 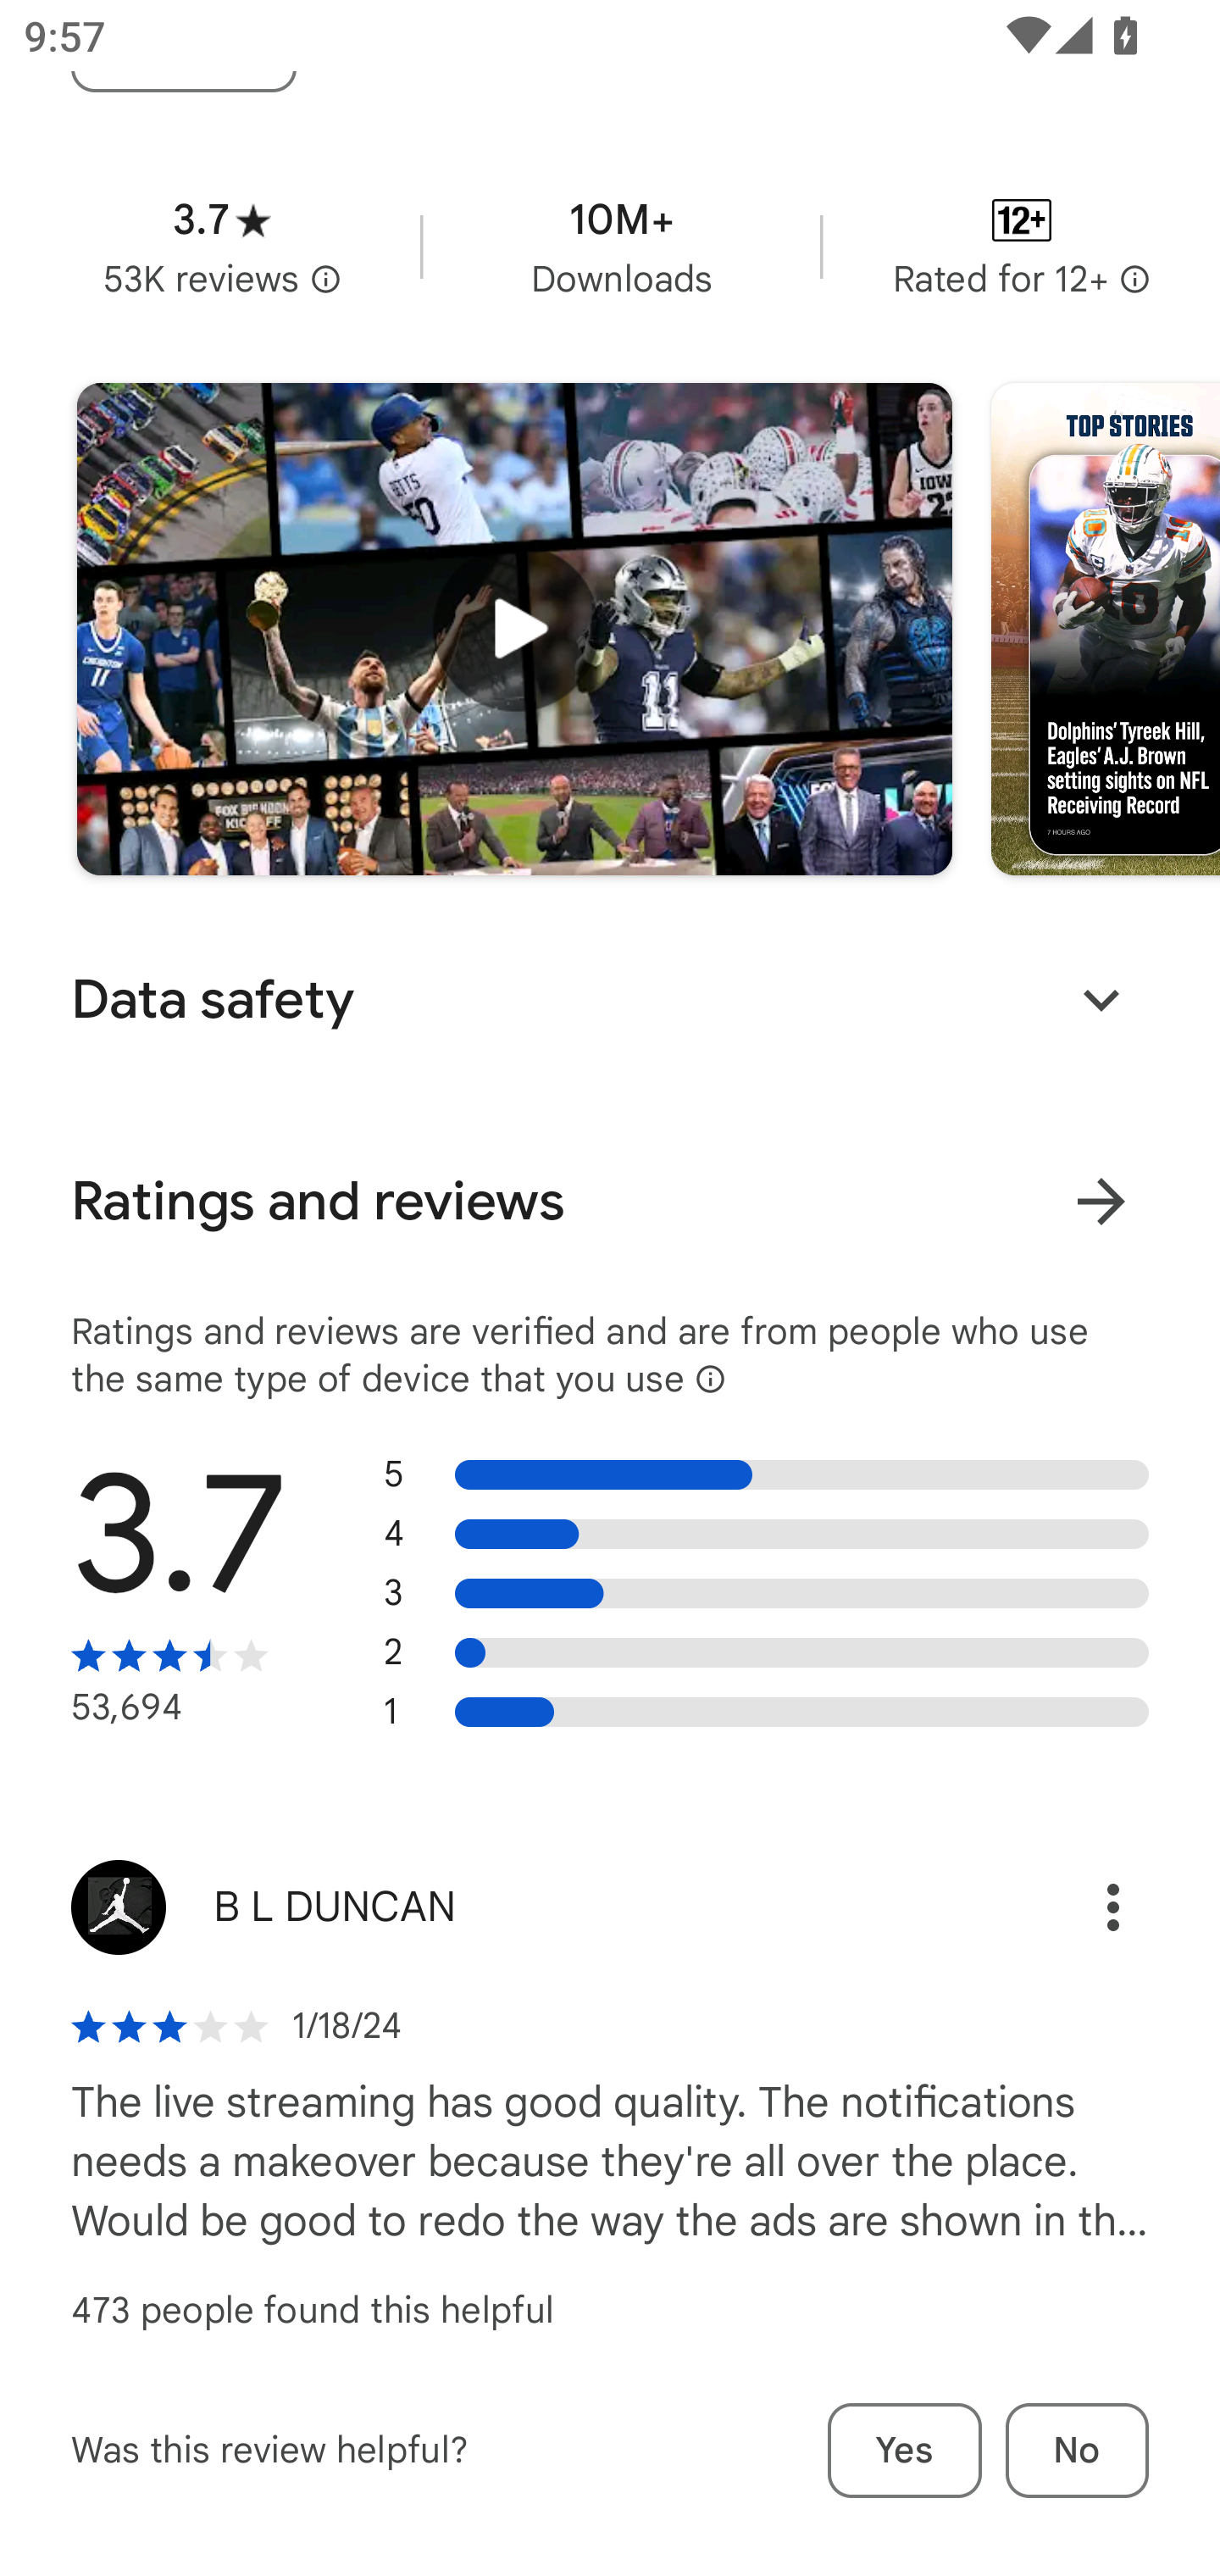 What do you see at coordinates (1078, 1907) in the screenshot?
I see `Options` at bounding box center [1078, 1907].